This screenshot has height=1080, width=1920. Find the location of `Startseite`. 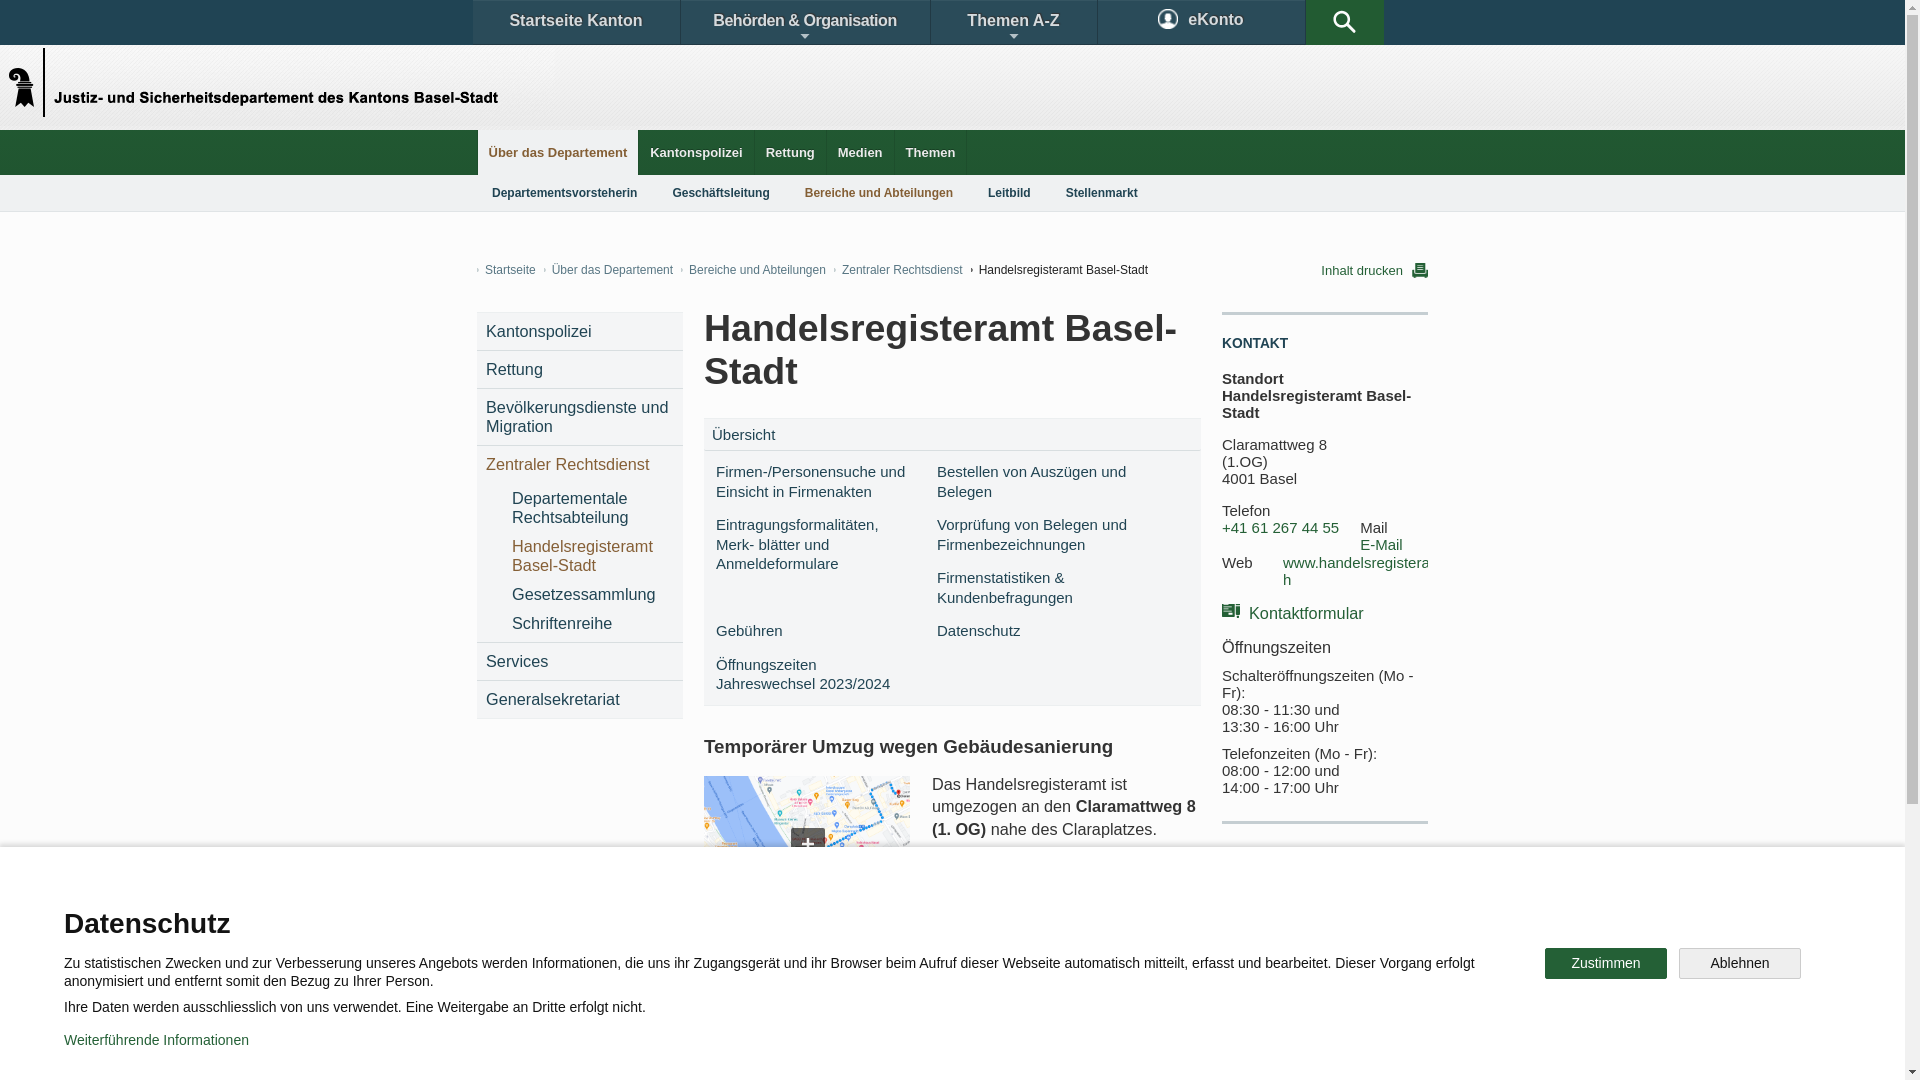

Startseite is located at coordinates (506, 270).